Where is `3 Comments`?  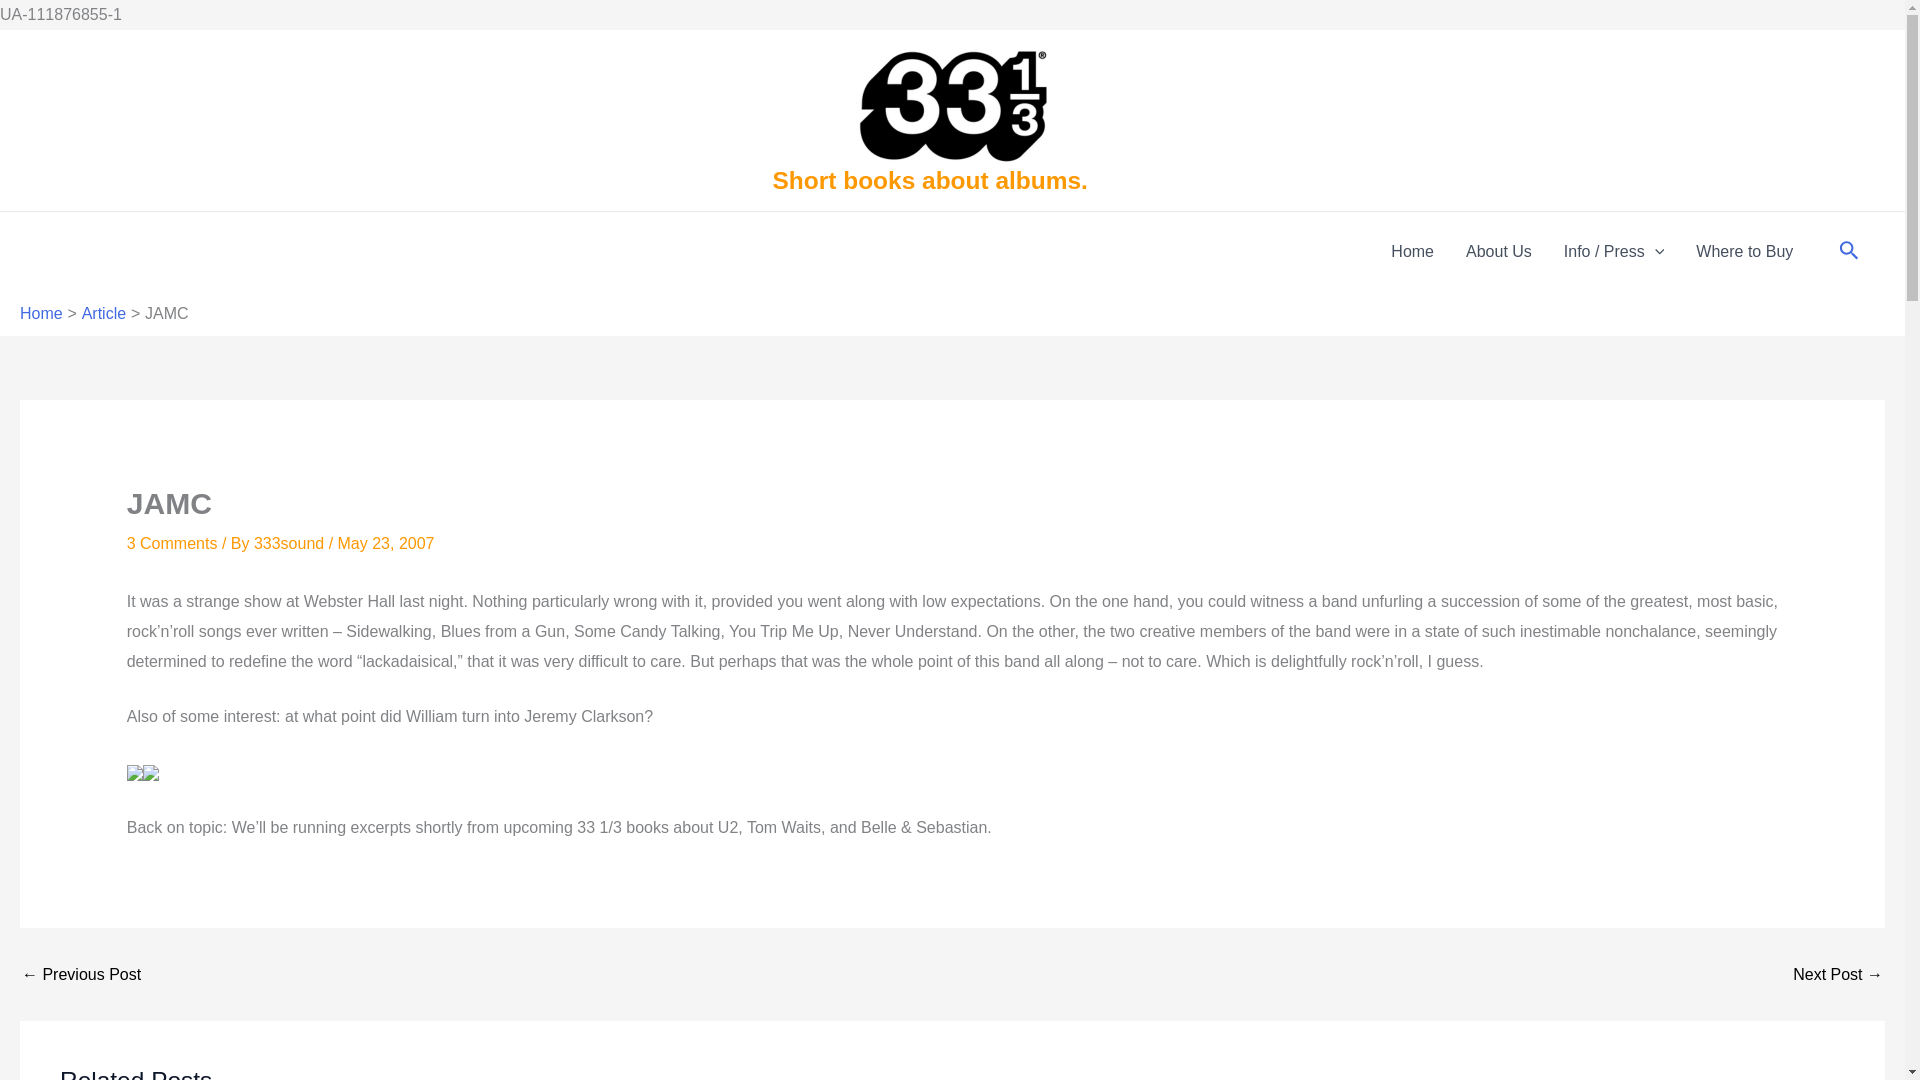
3 Comments is located at coordinates (172, 542).